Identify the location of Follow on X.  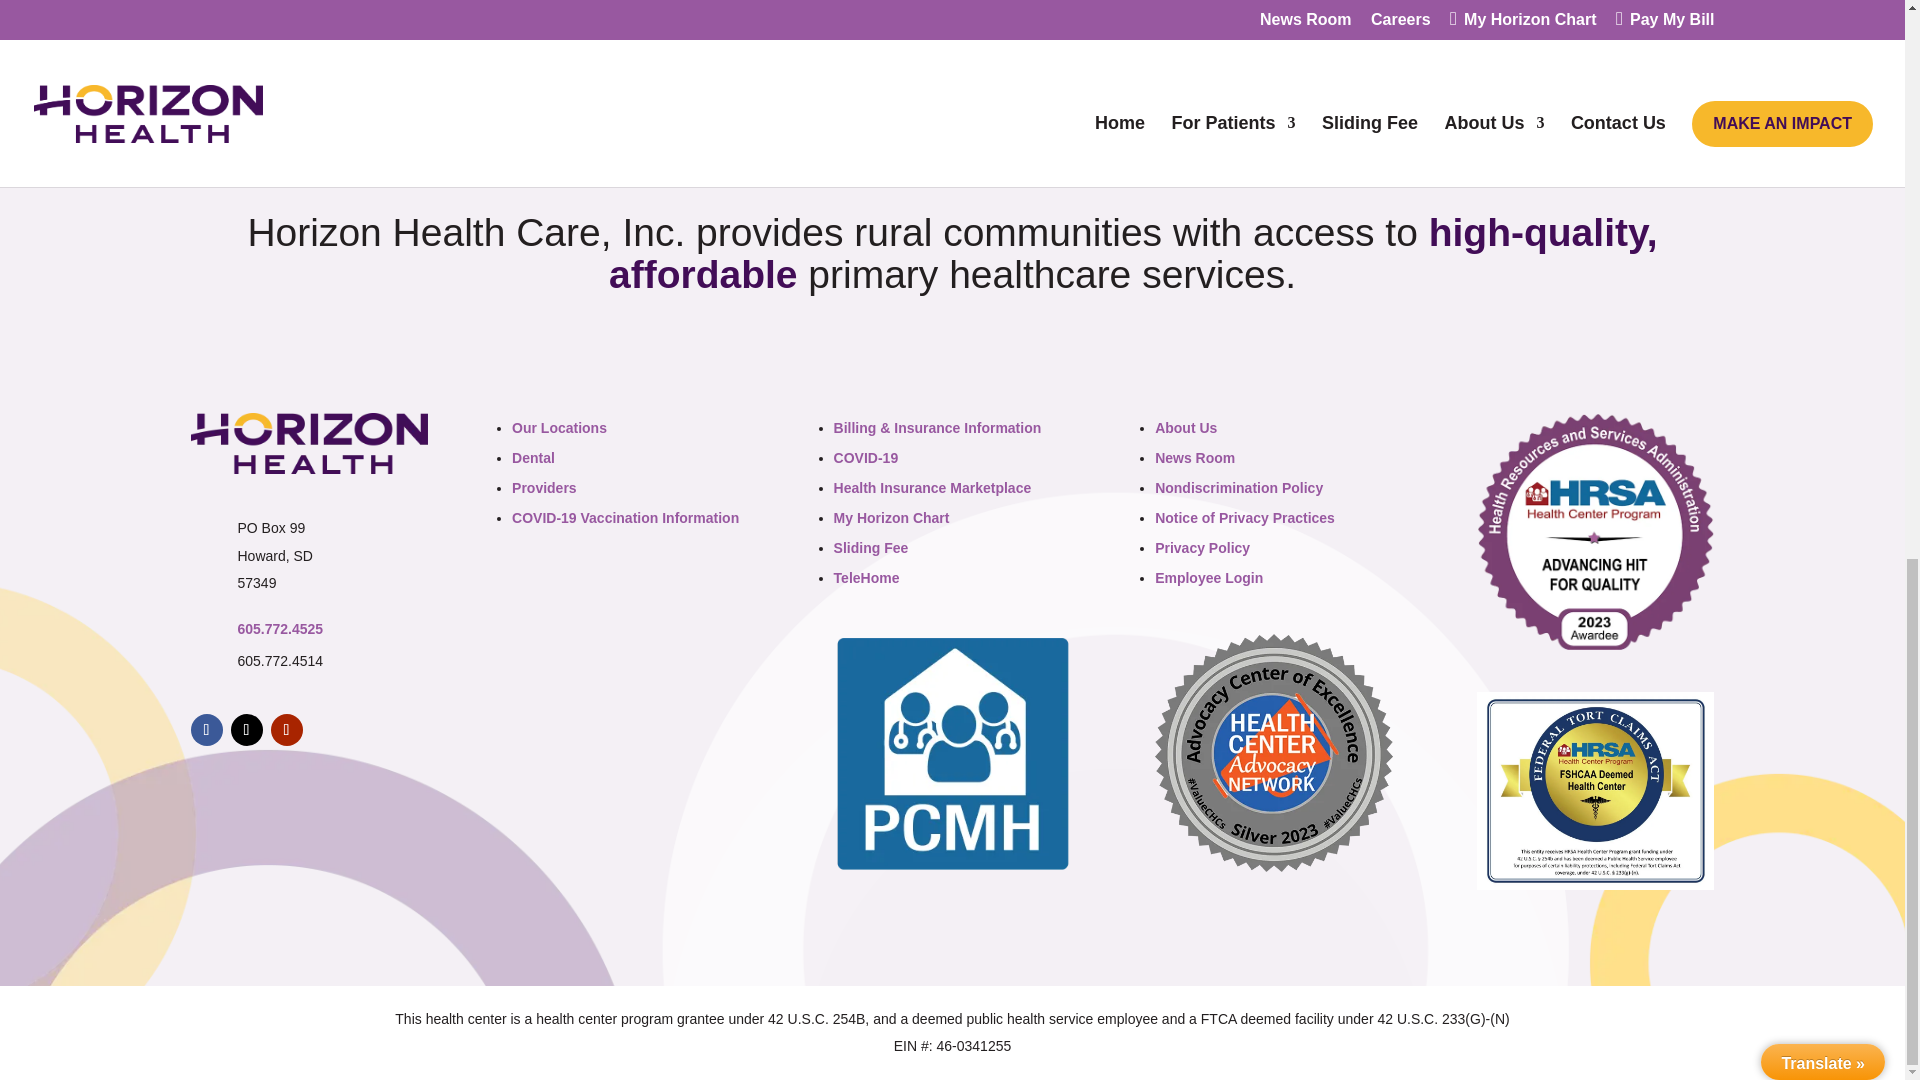
(246, 730).